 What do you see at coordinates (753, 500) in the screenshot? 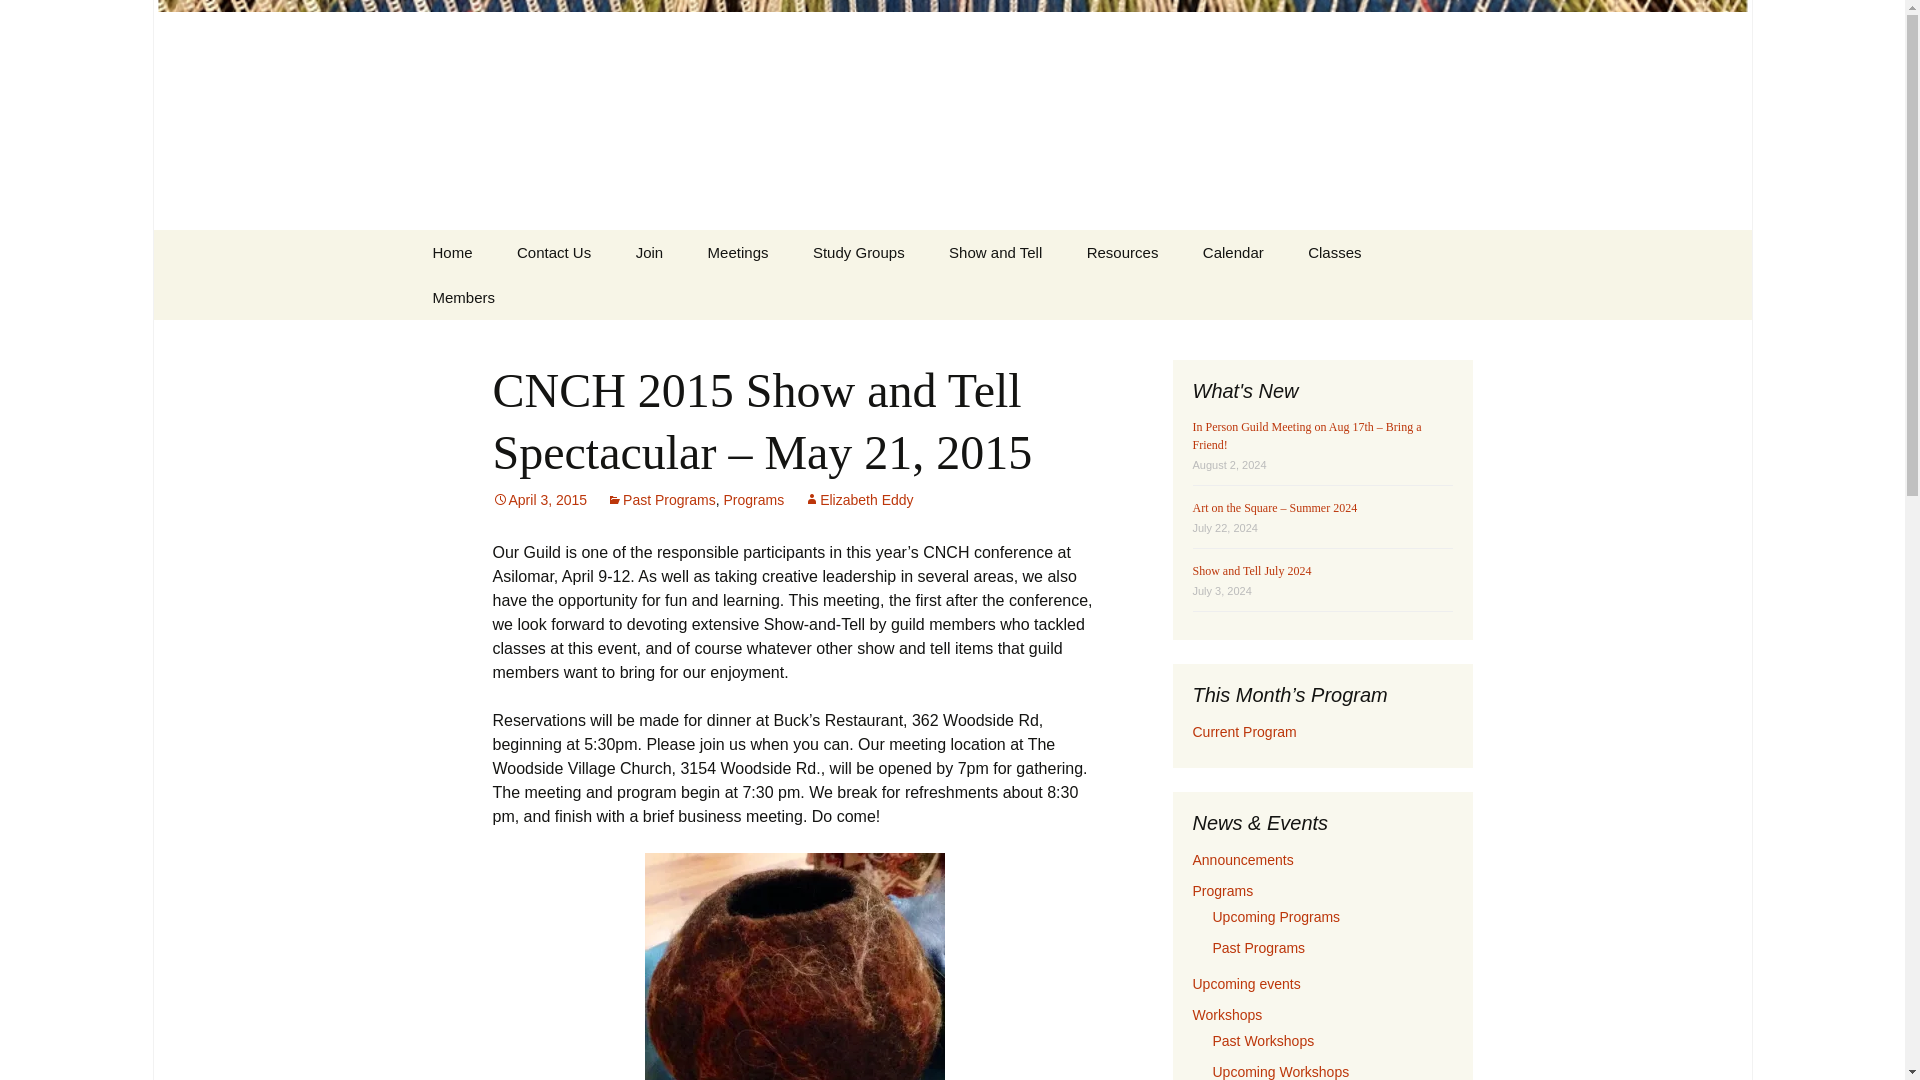
I see `Programs` at bounding box center [753, 500].